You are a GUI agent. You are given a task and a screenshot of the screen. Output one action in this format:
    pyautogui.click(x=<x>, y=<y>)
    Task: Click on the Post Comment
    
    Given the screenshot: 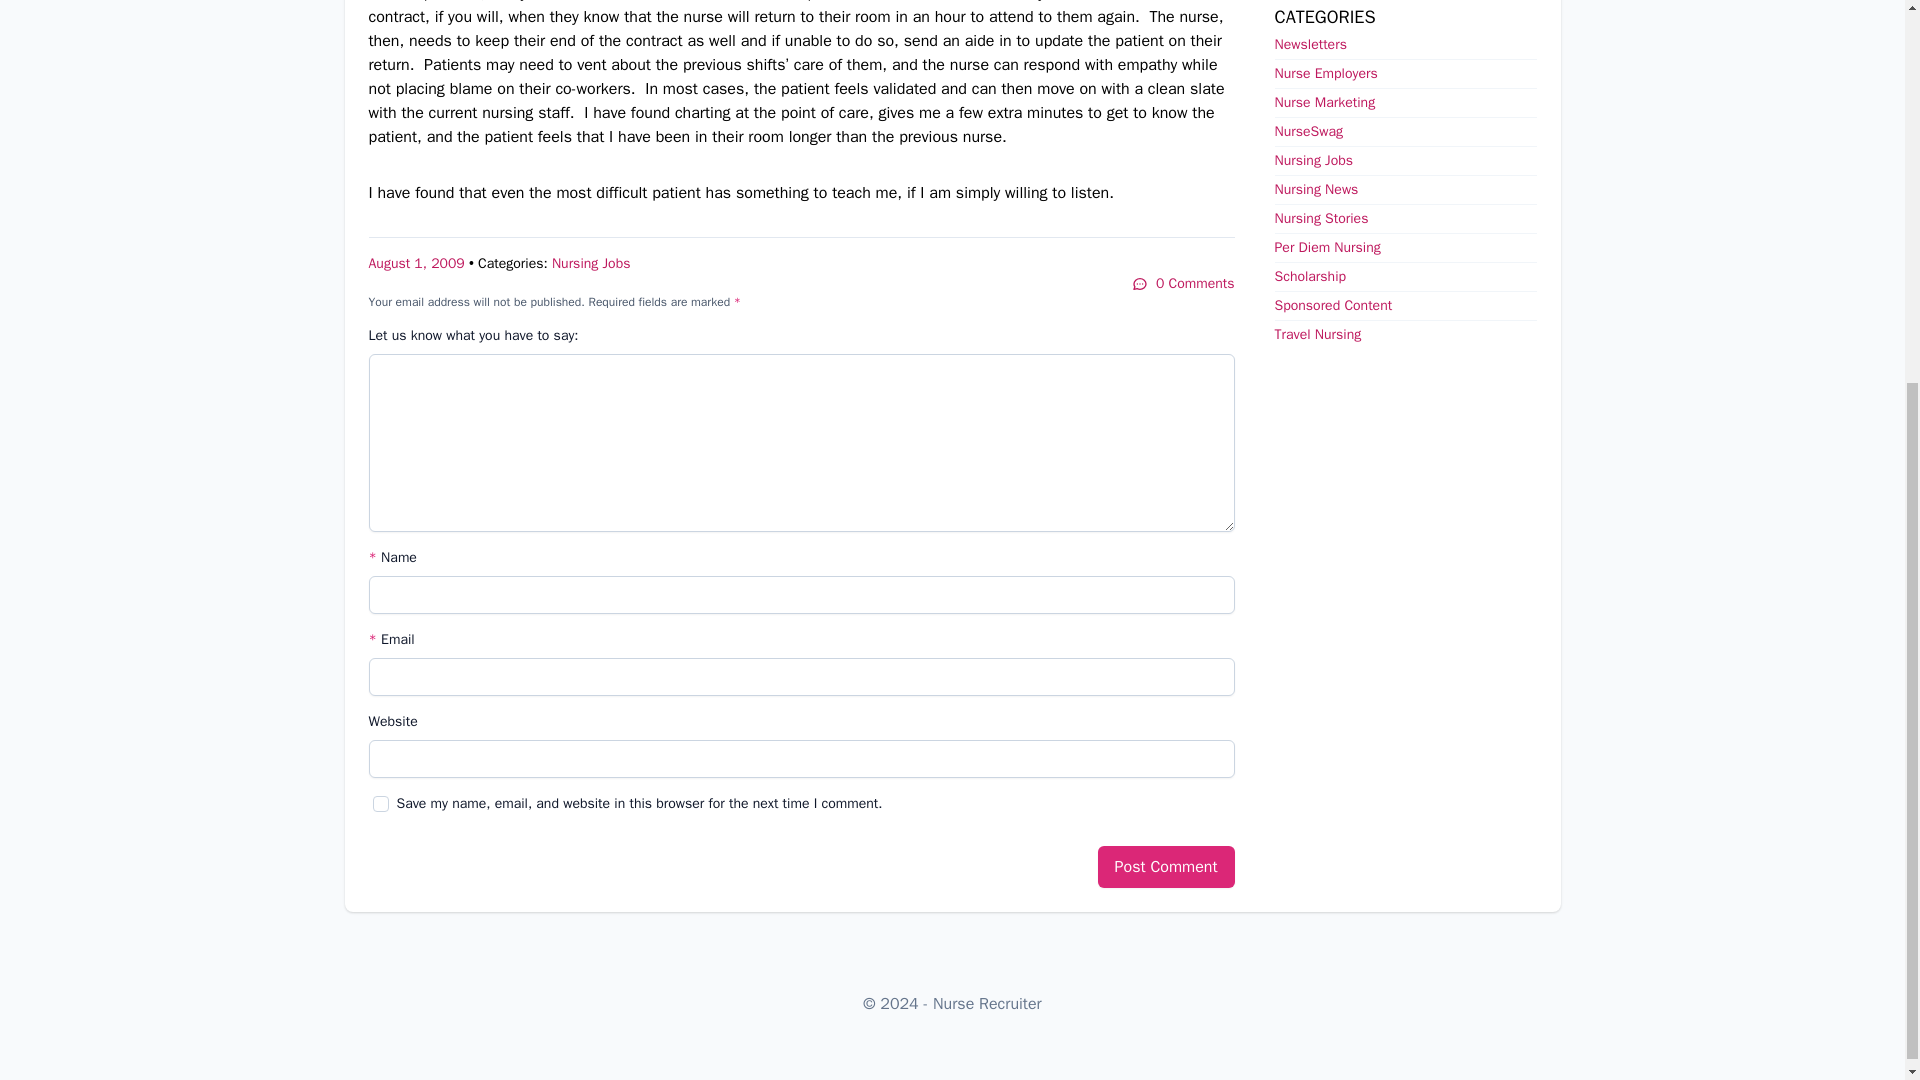 What is the action you would take?
    pyautogui.click(x=1166, y=866)
    